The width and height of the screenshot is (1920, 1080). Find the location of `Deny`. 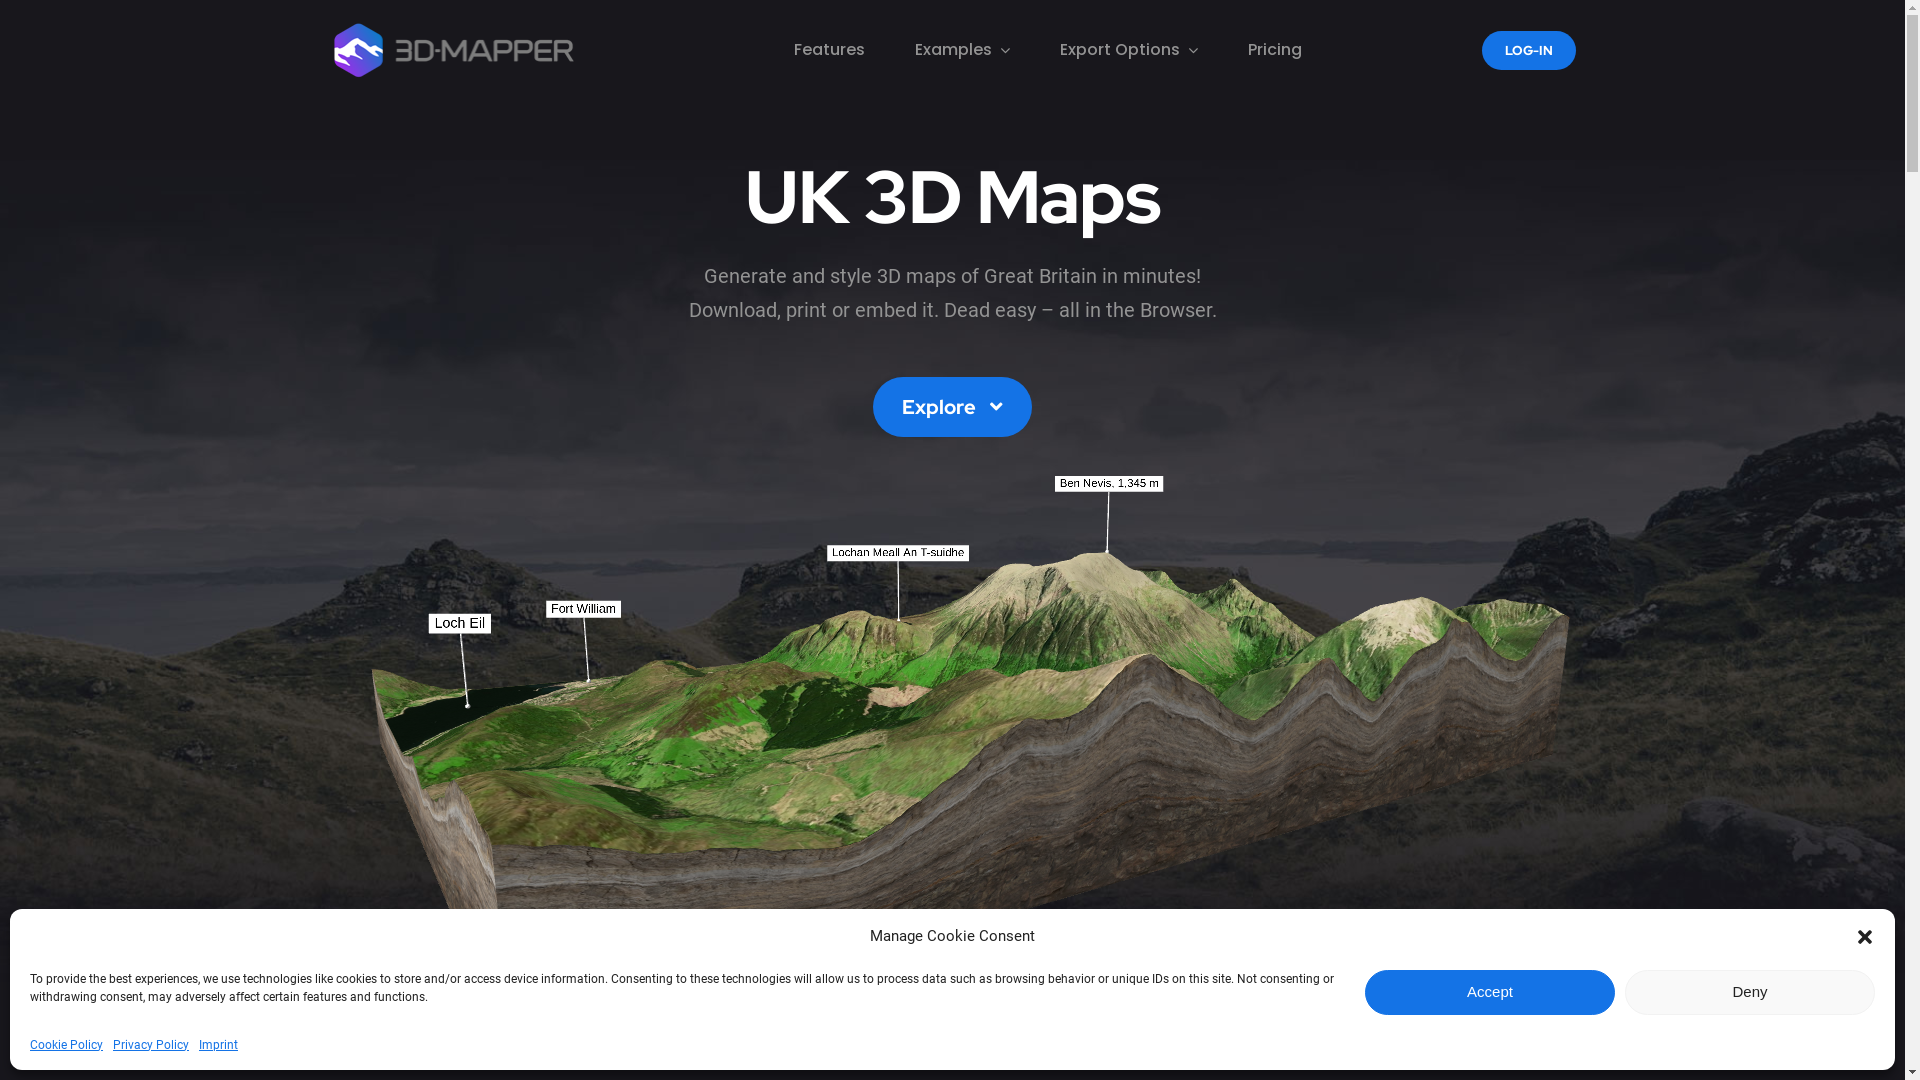

Deny is located at coordinates (1750, 992).